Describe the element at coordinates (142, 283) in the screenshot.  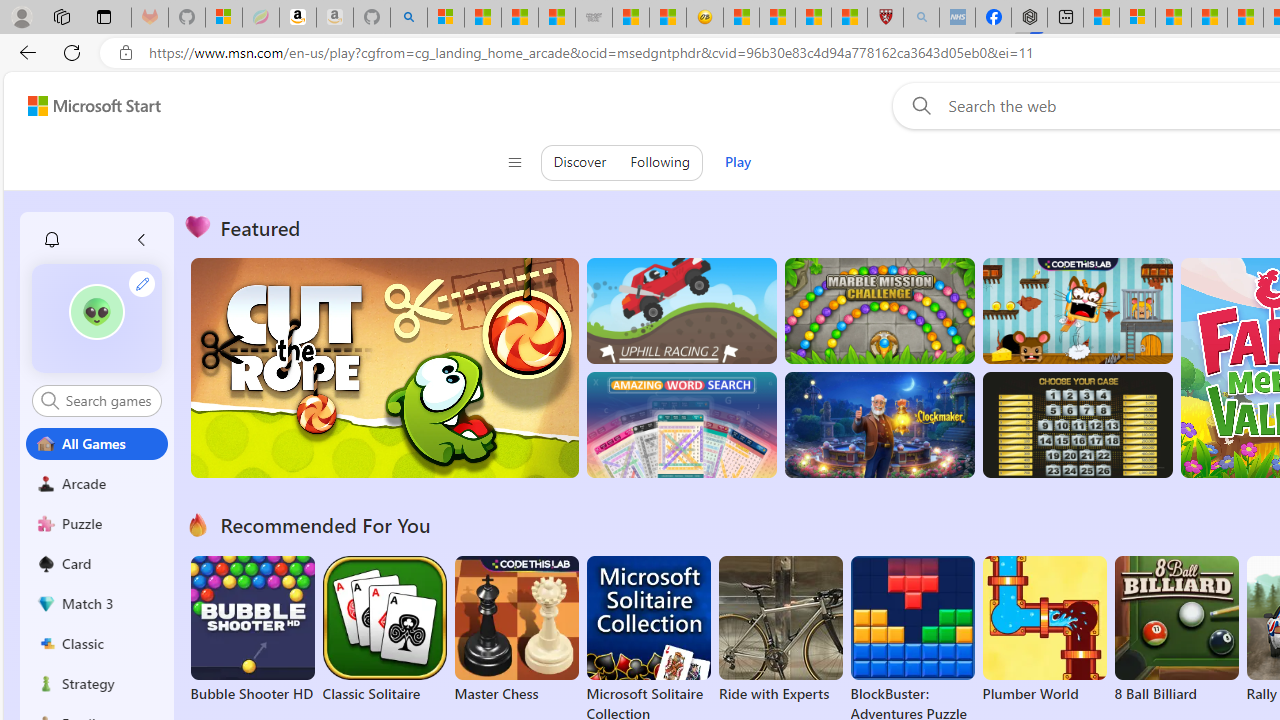
I see `Class: profile-edit` at that location.